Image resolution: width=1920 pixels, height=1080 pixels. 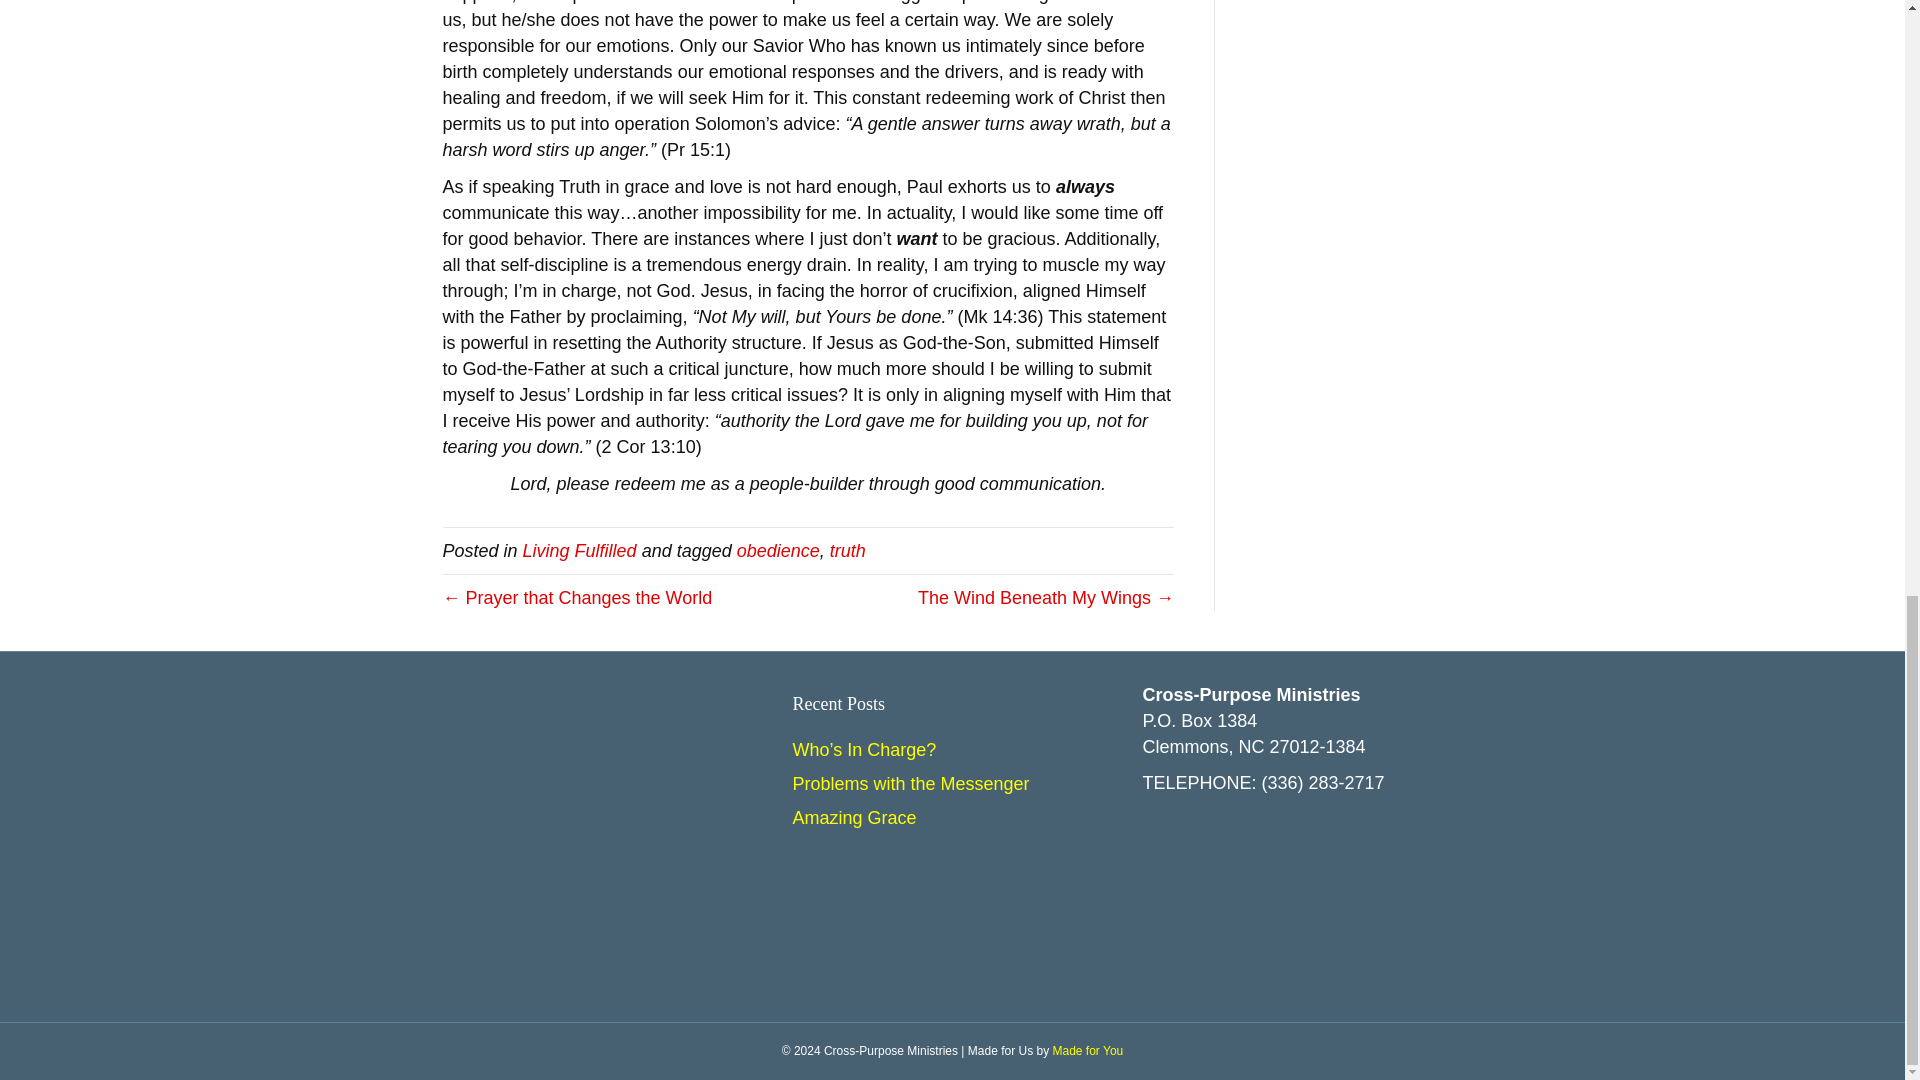 What do you see at coordinates (1088, 1051) in the screenshot?
I see `Websites, Video and Marketing Automation` at bounding box center [1088, 1051].